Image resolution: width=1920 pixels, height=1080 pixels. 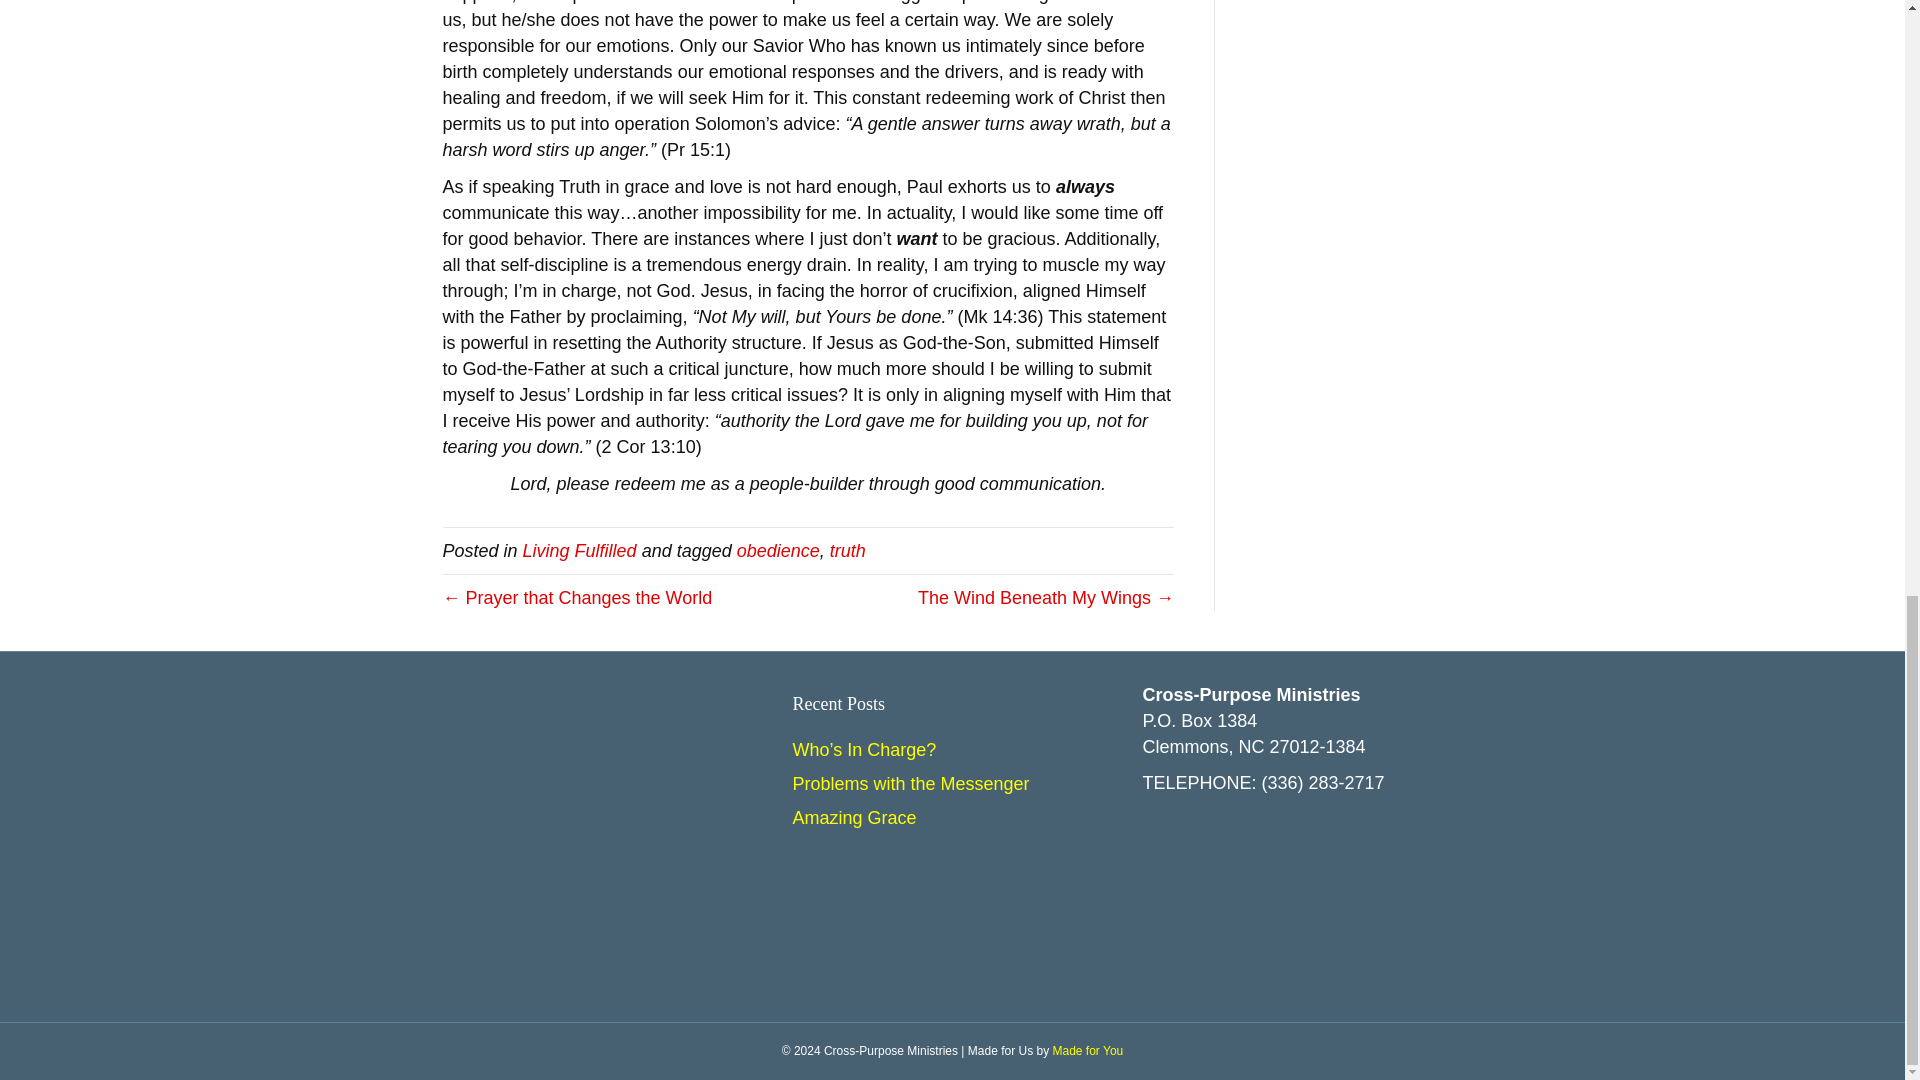 What do you see at coordinates (1088, 1051) in the screenshot?
I see `Websites, Video and Marketing Automation` at bounding box center [1088, 1051].